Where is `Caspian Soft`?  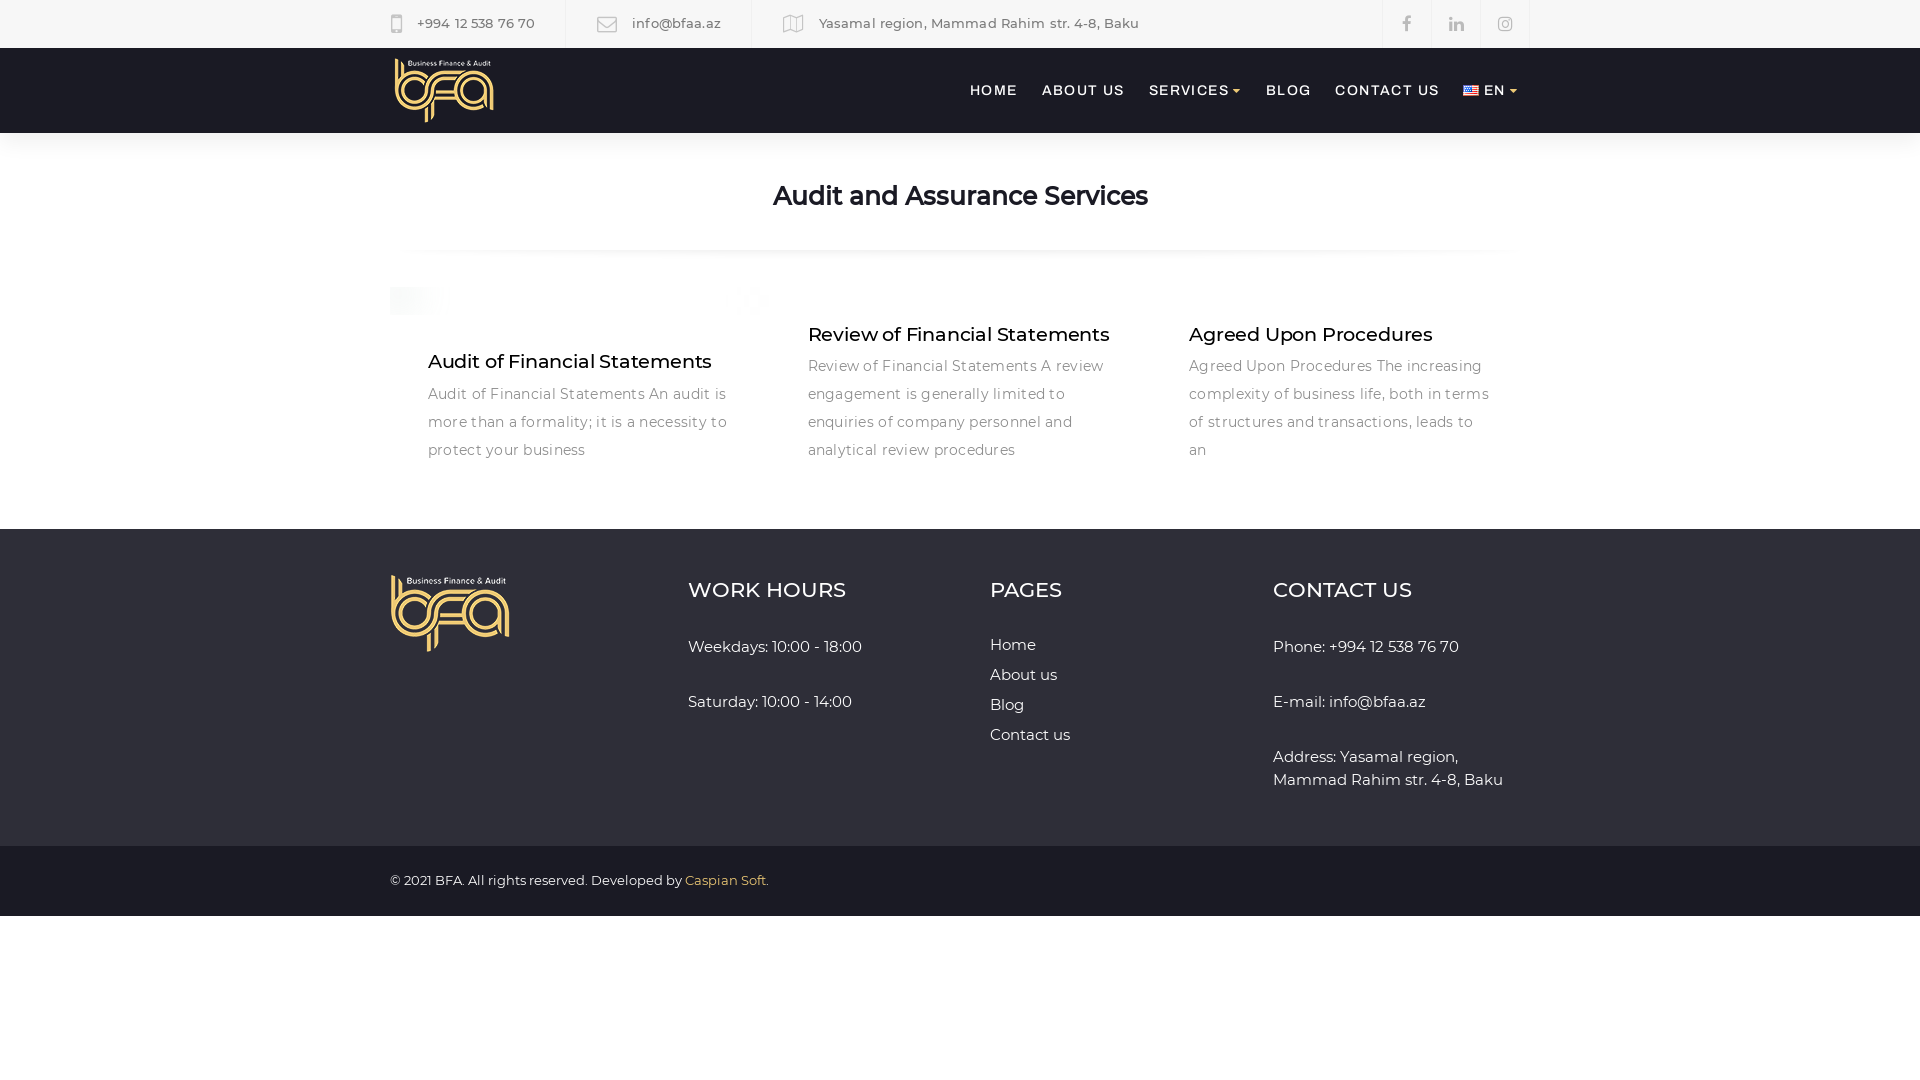
Caspian Soft is located at coordinates (726, 880).